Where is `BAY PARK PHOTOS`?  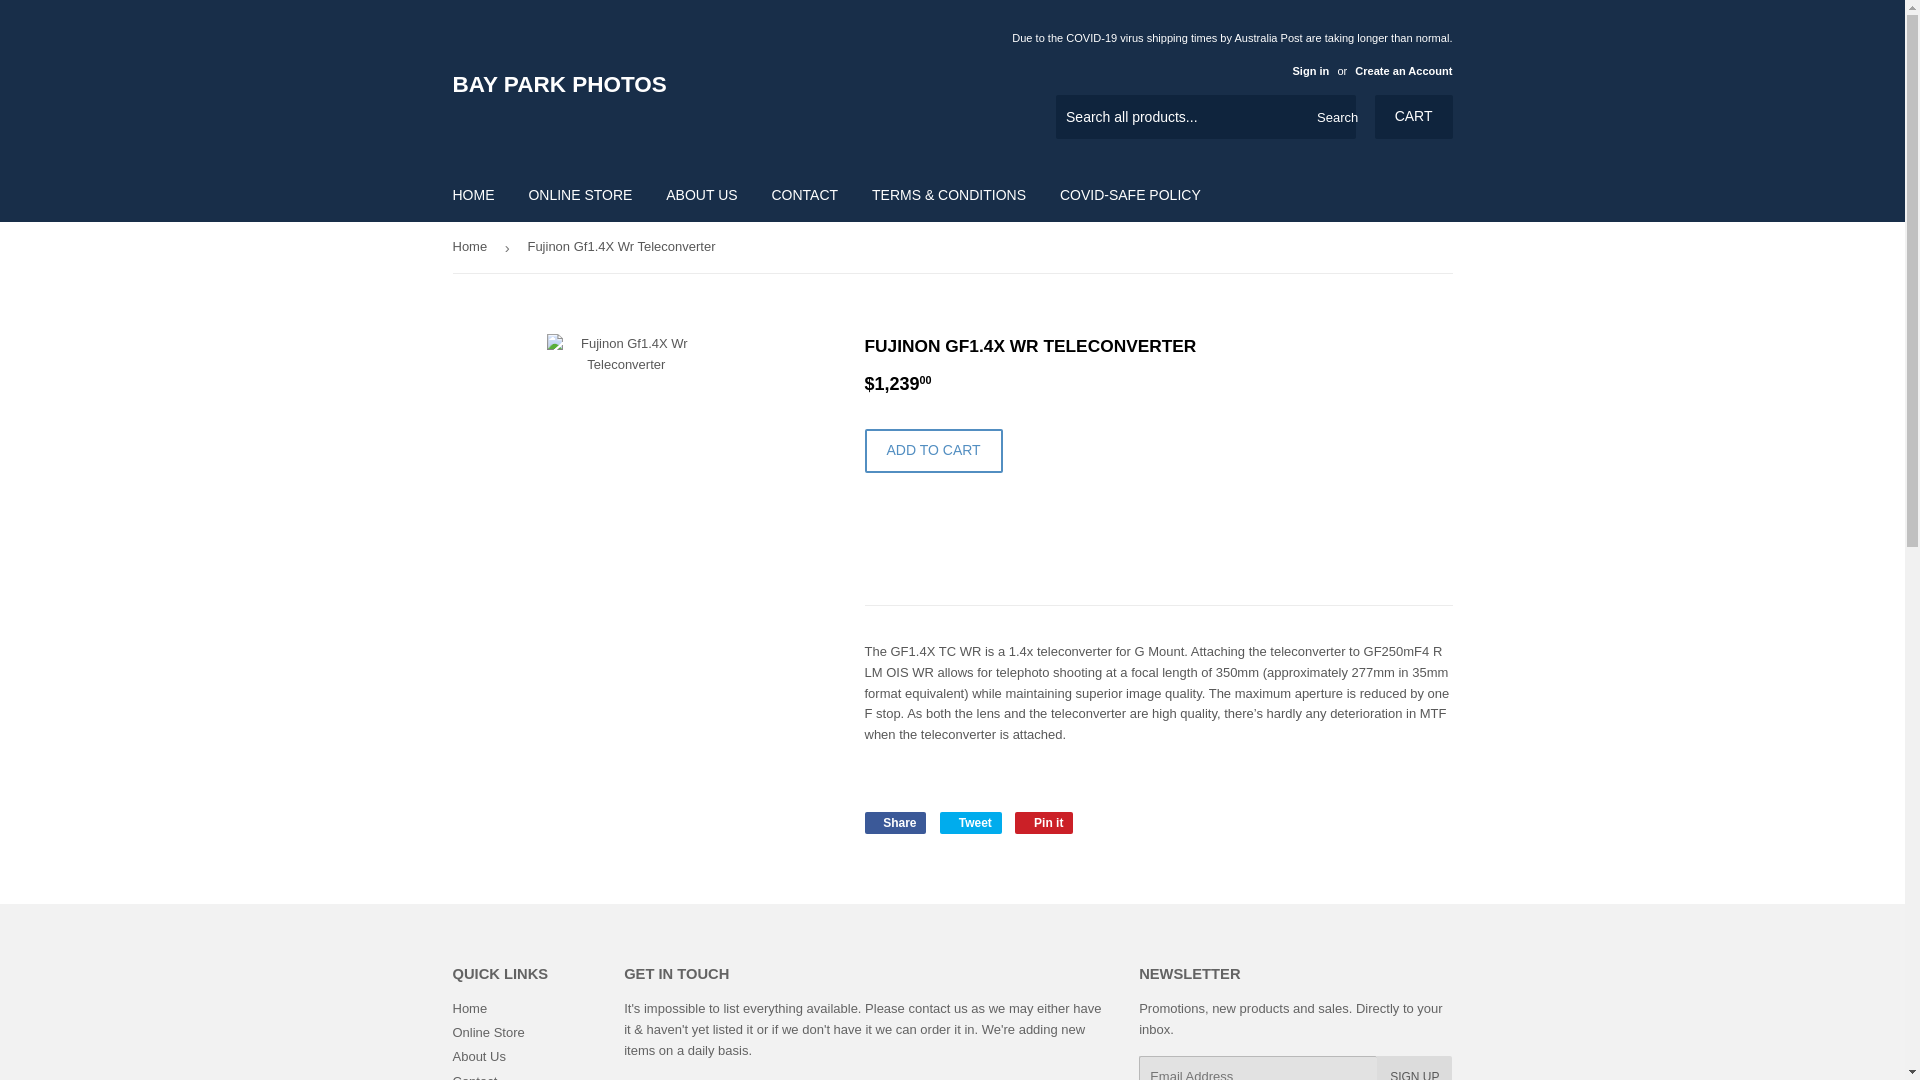 BAY PARK PHOTOS is located at coordinates (702, 85).